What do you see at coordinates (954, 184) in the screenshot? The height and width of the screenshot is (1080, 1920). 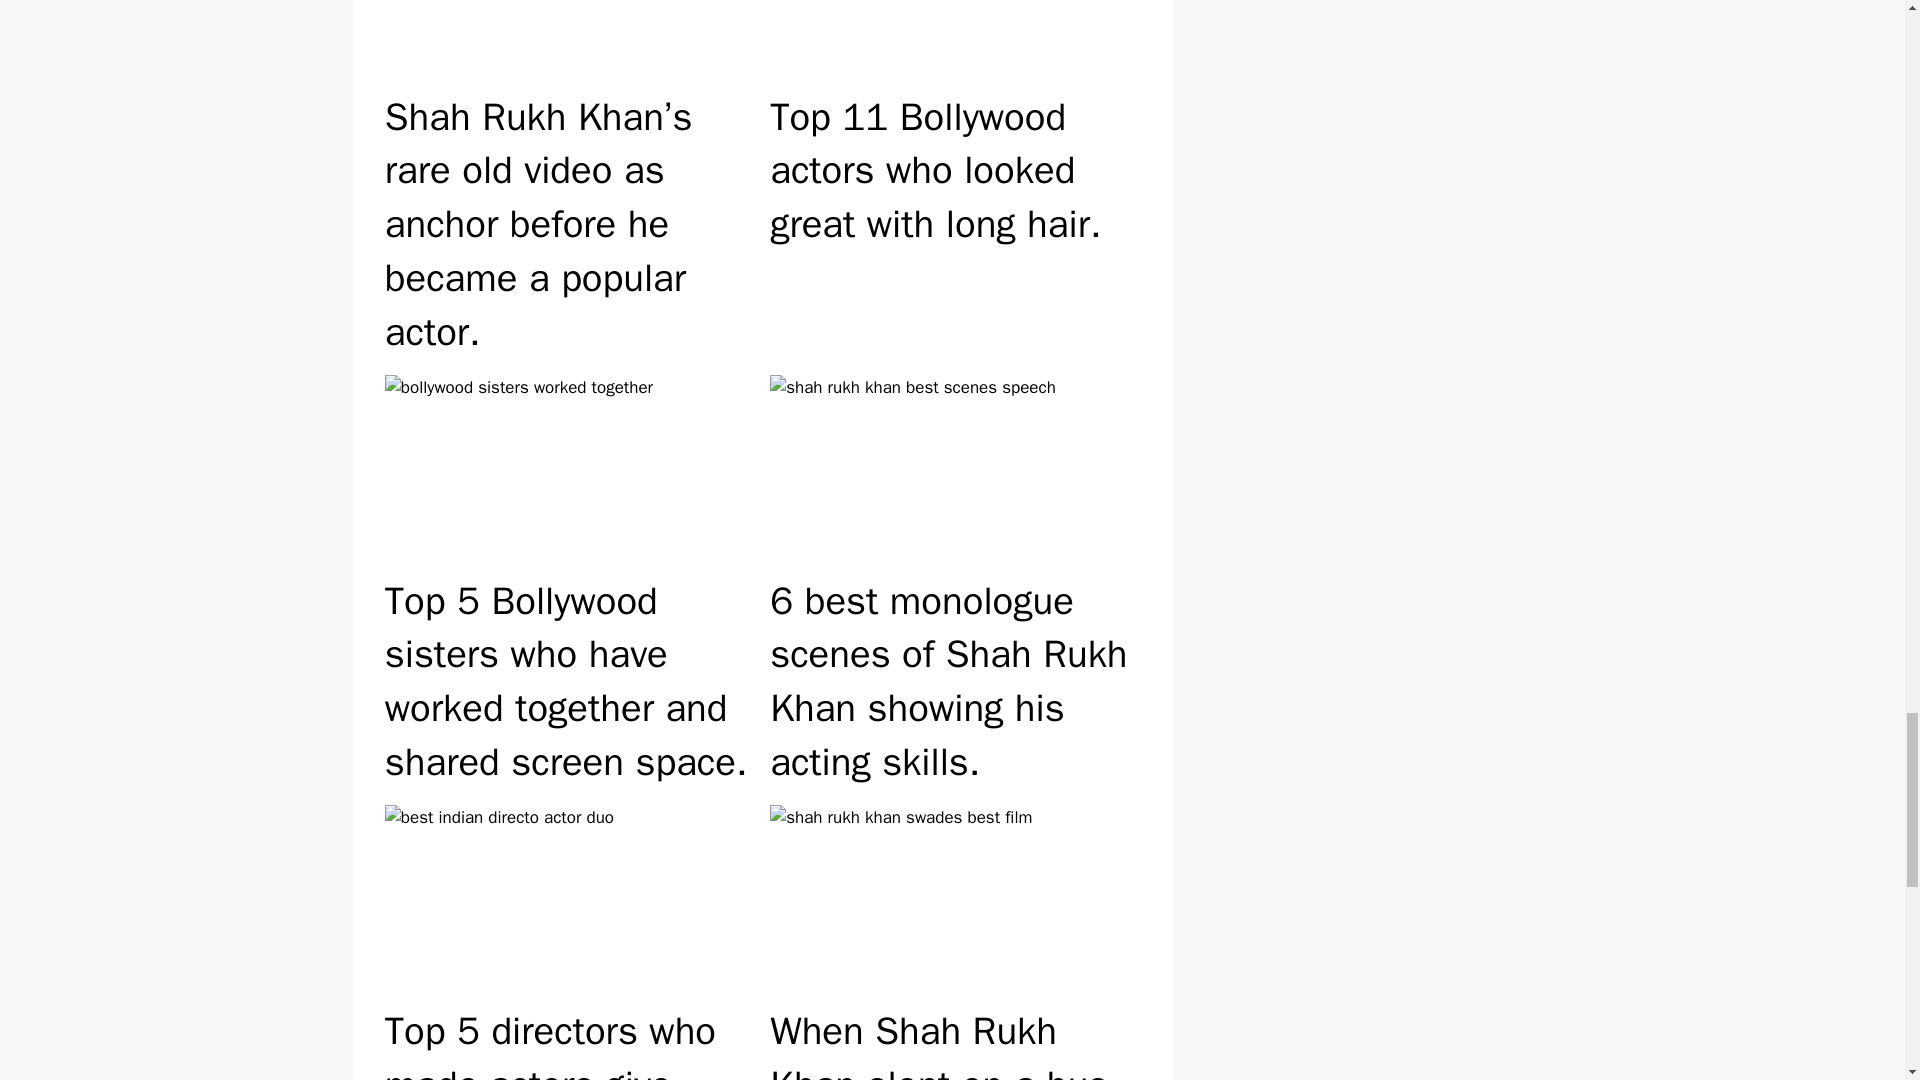 I see `Top 11 Bollywood actors who looked great with long hair.` at bounding box center [954, 184].